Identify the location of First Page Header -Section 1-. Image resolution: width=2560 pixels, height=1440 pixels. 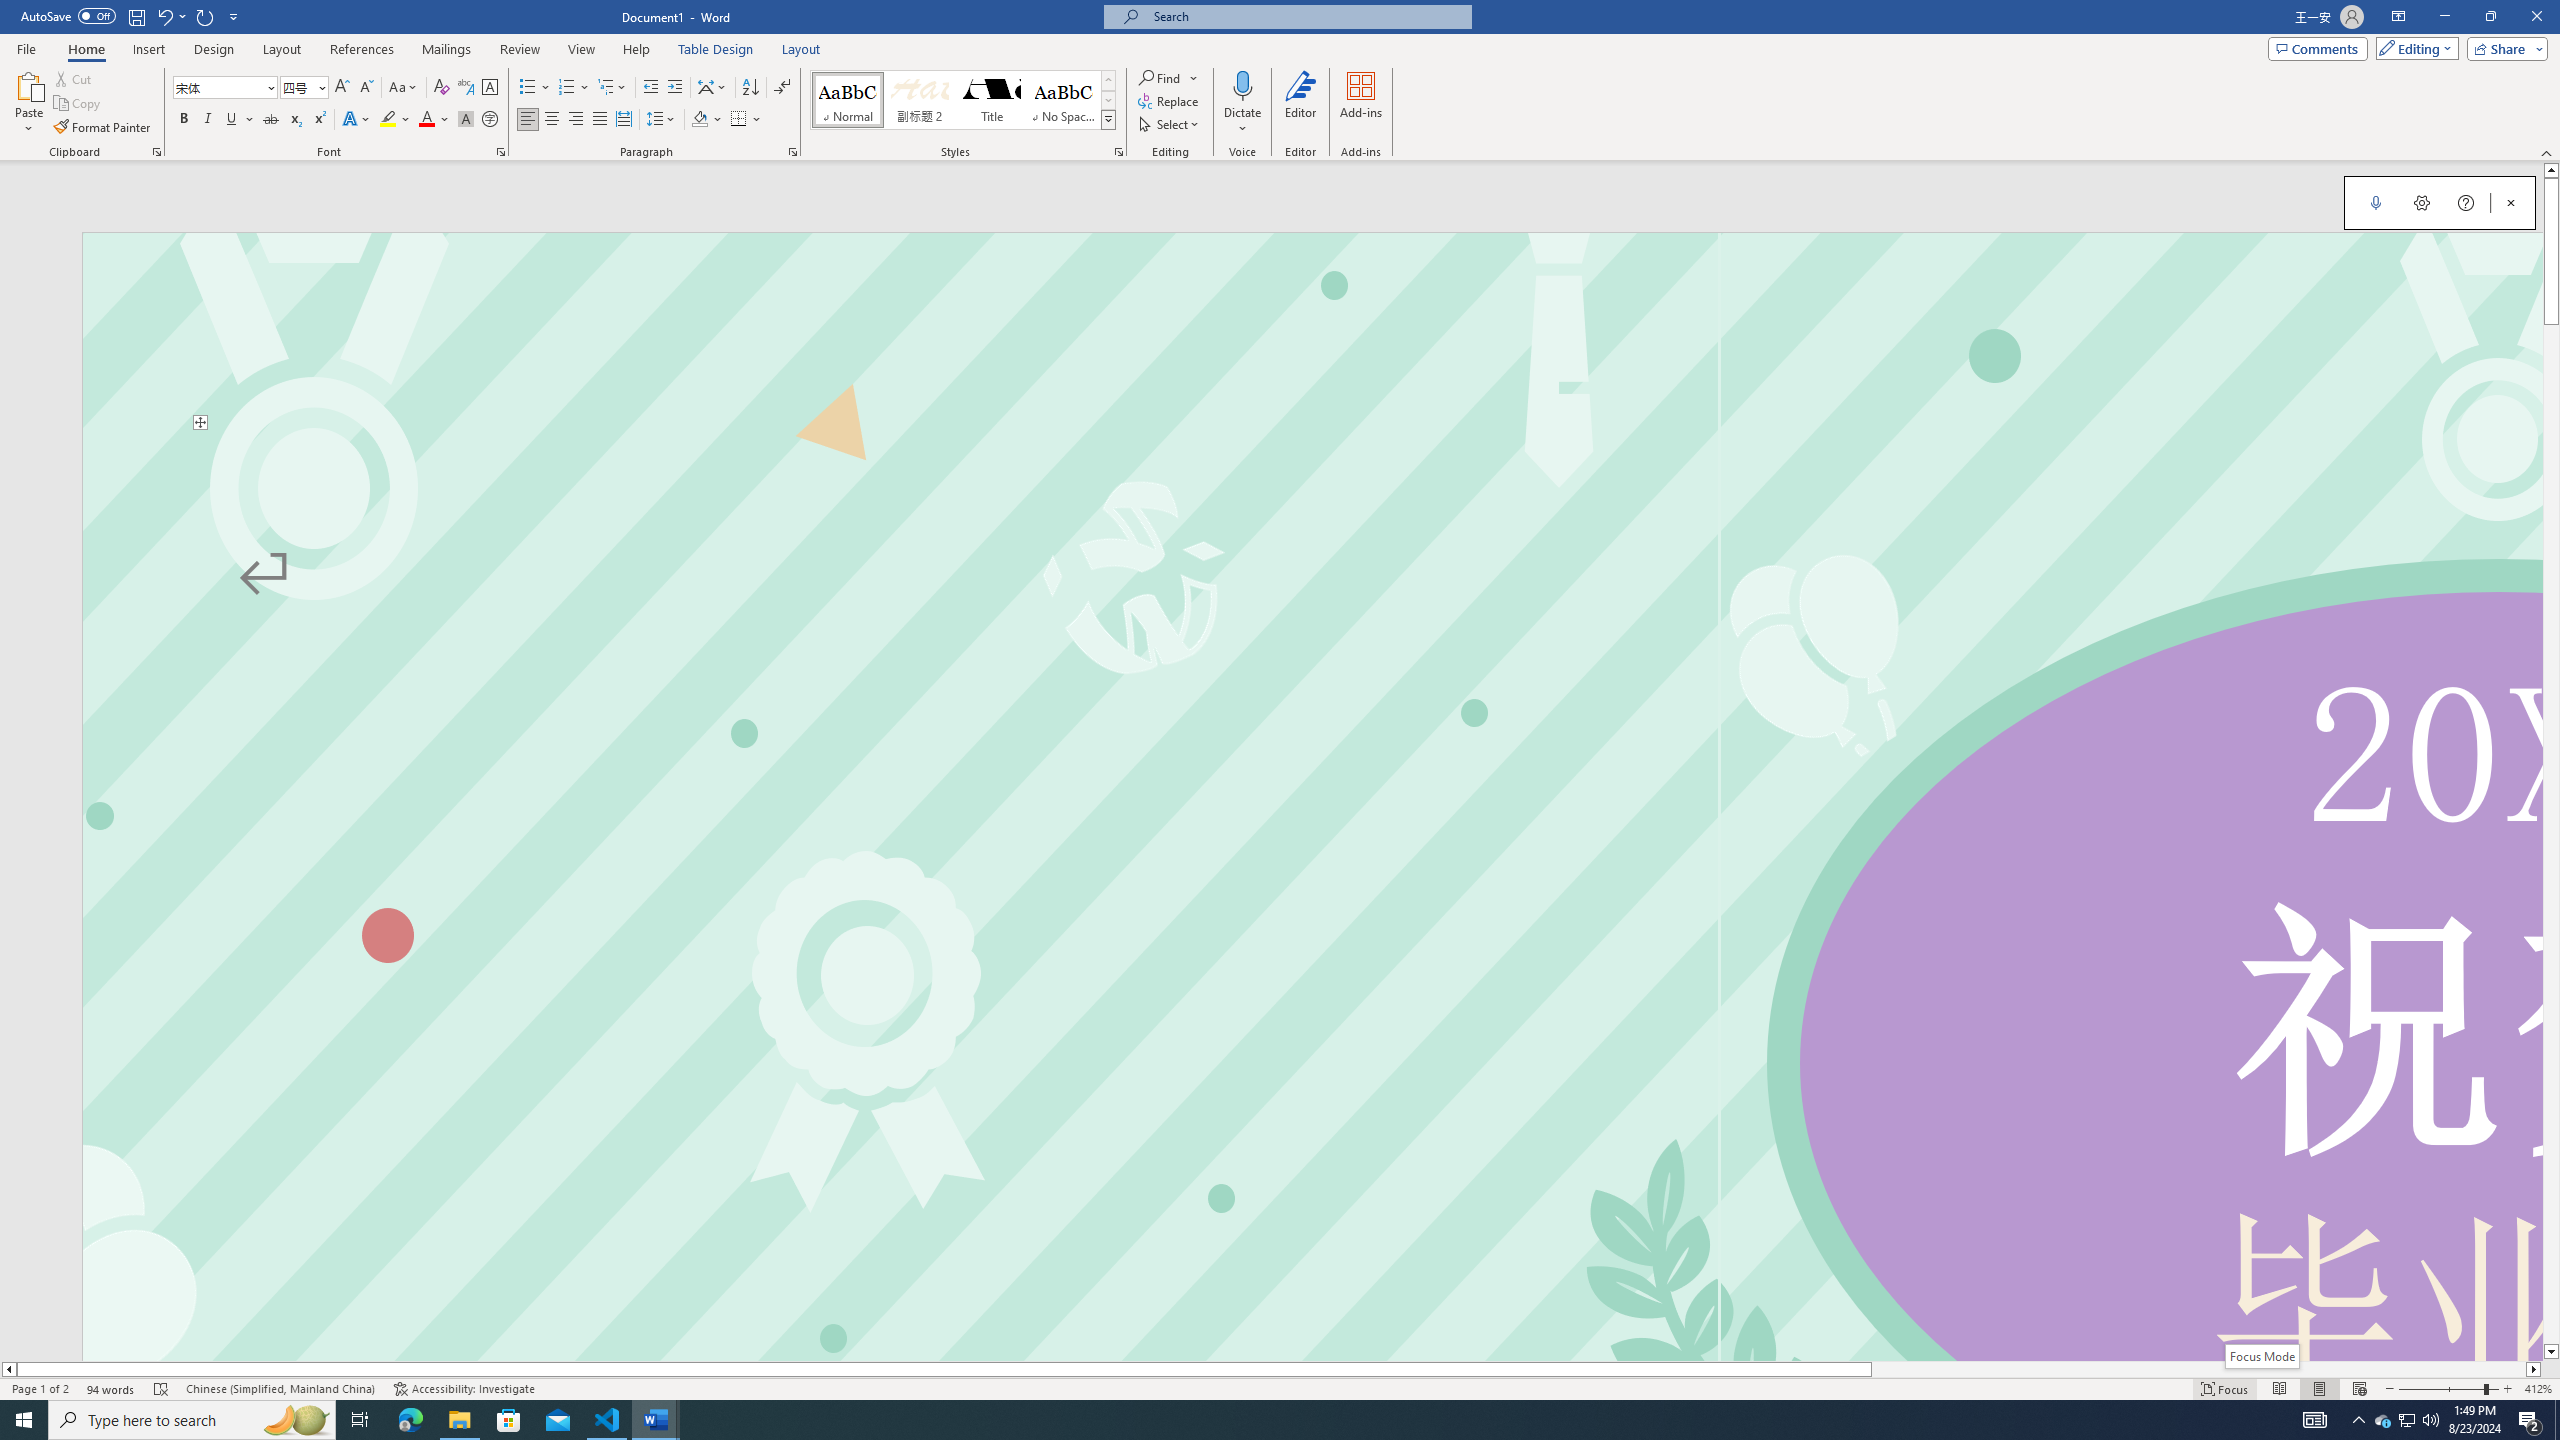
(1312, 330).